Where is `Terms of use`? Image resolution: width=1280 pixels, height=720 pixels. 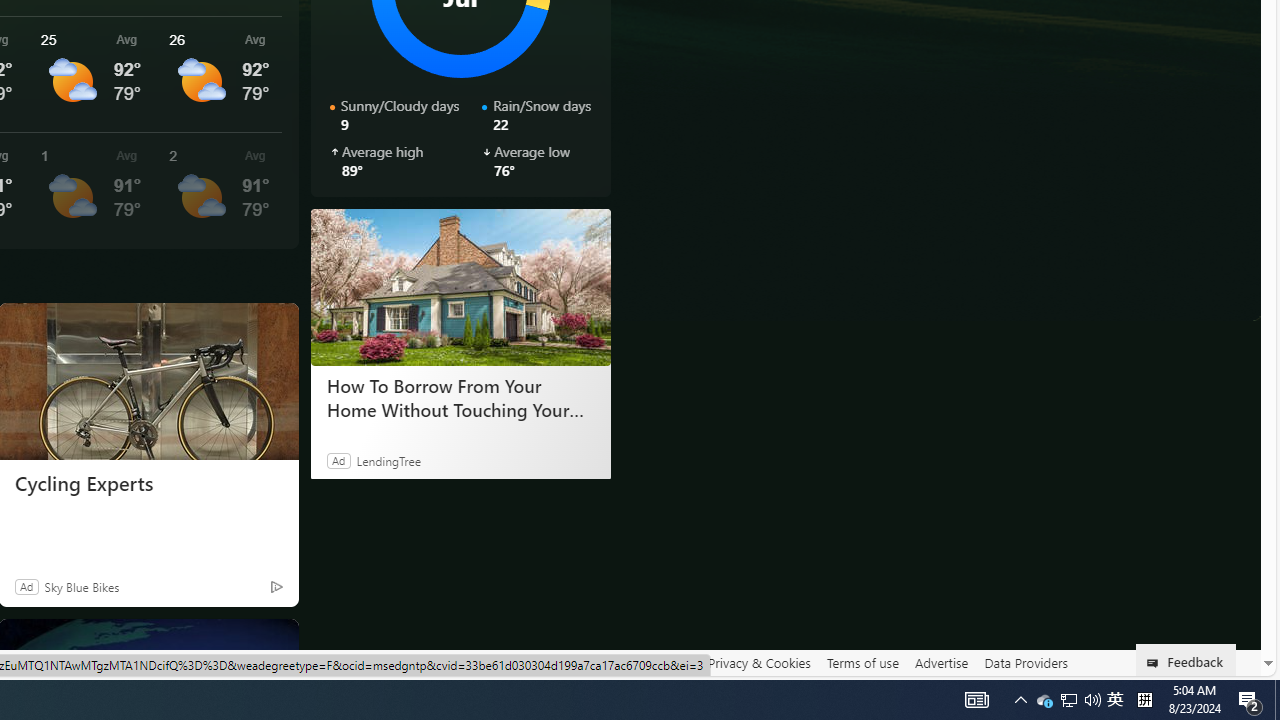 Terms of use is located at coordinates (862, 663).